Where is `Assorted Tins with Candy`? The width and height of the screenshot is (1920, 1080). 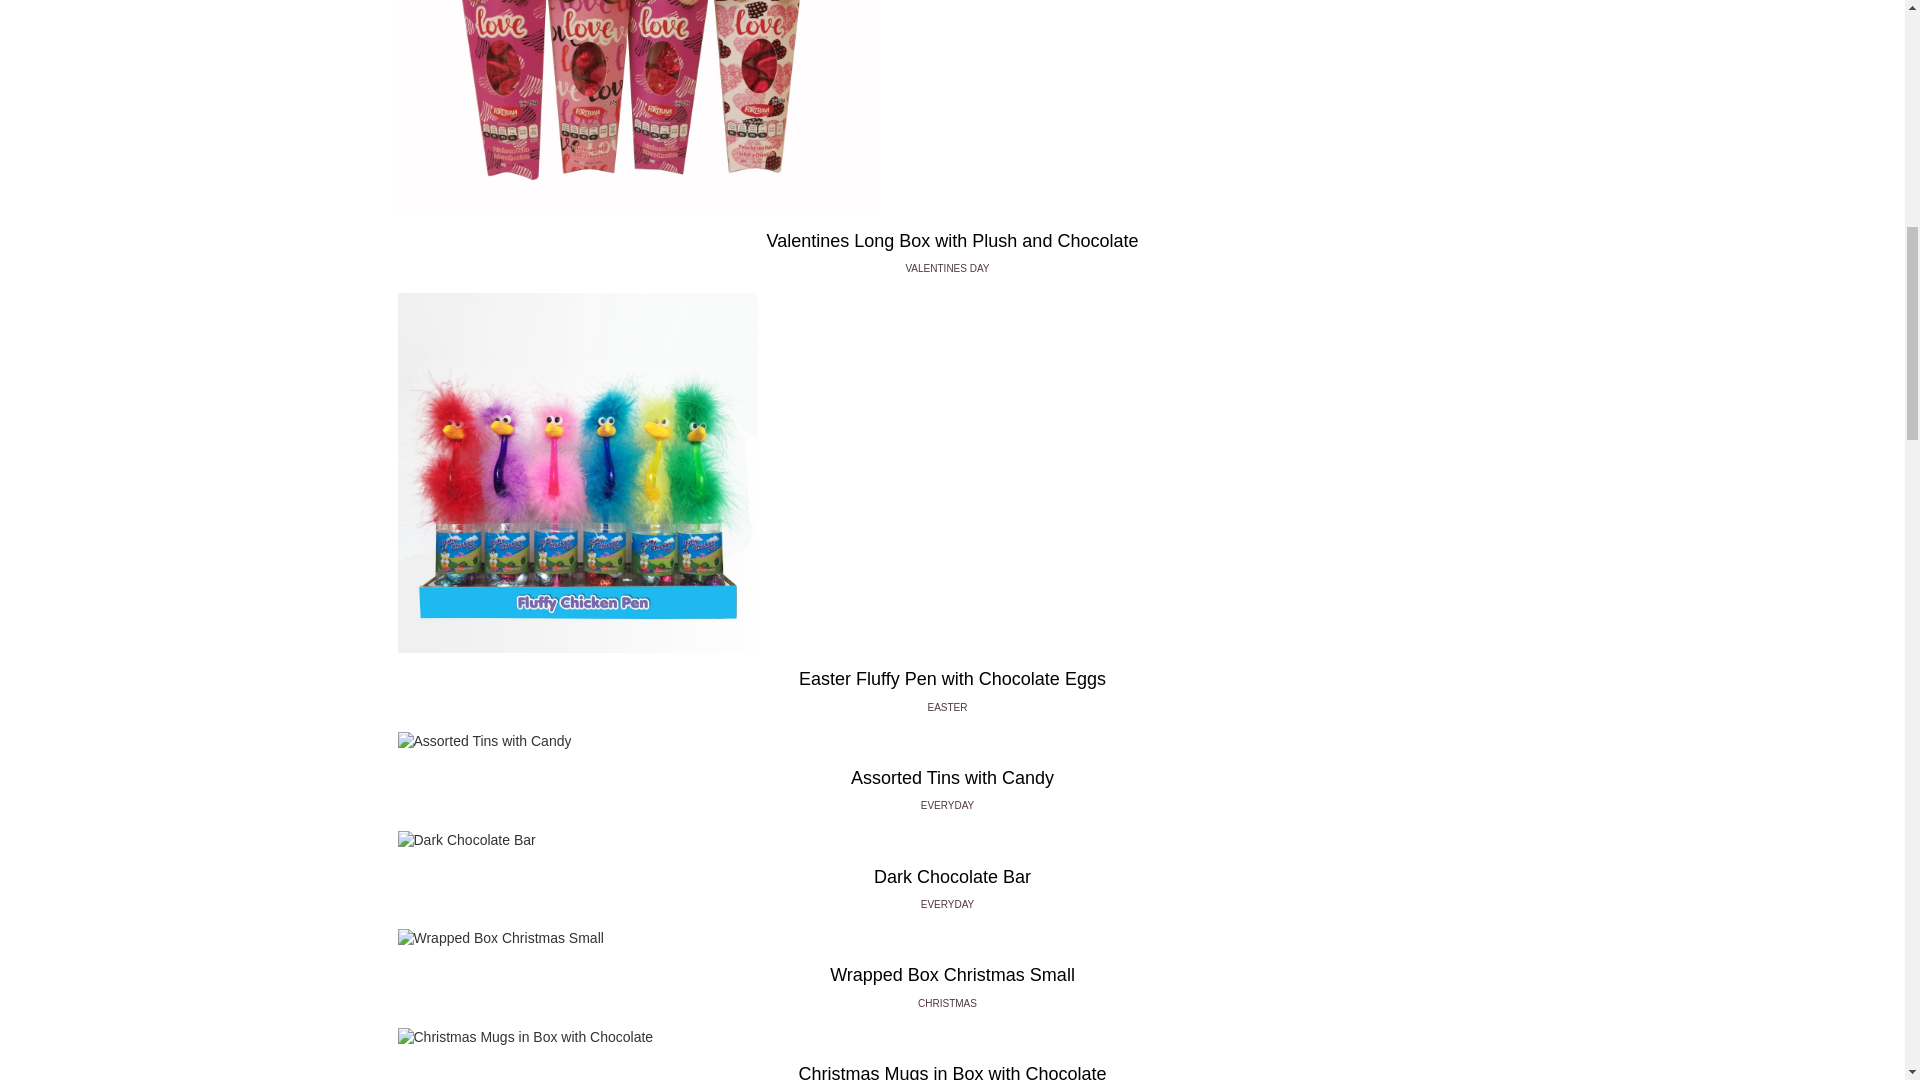 Assorted Tins with Candy is located at coordinates (952, 778).